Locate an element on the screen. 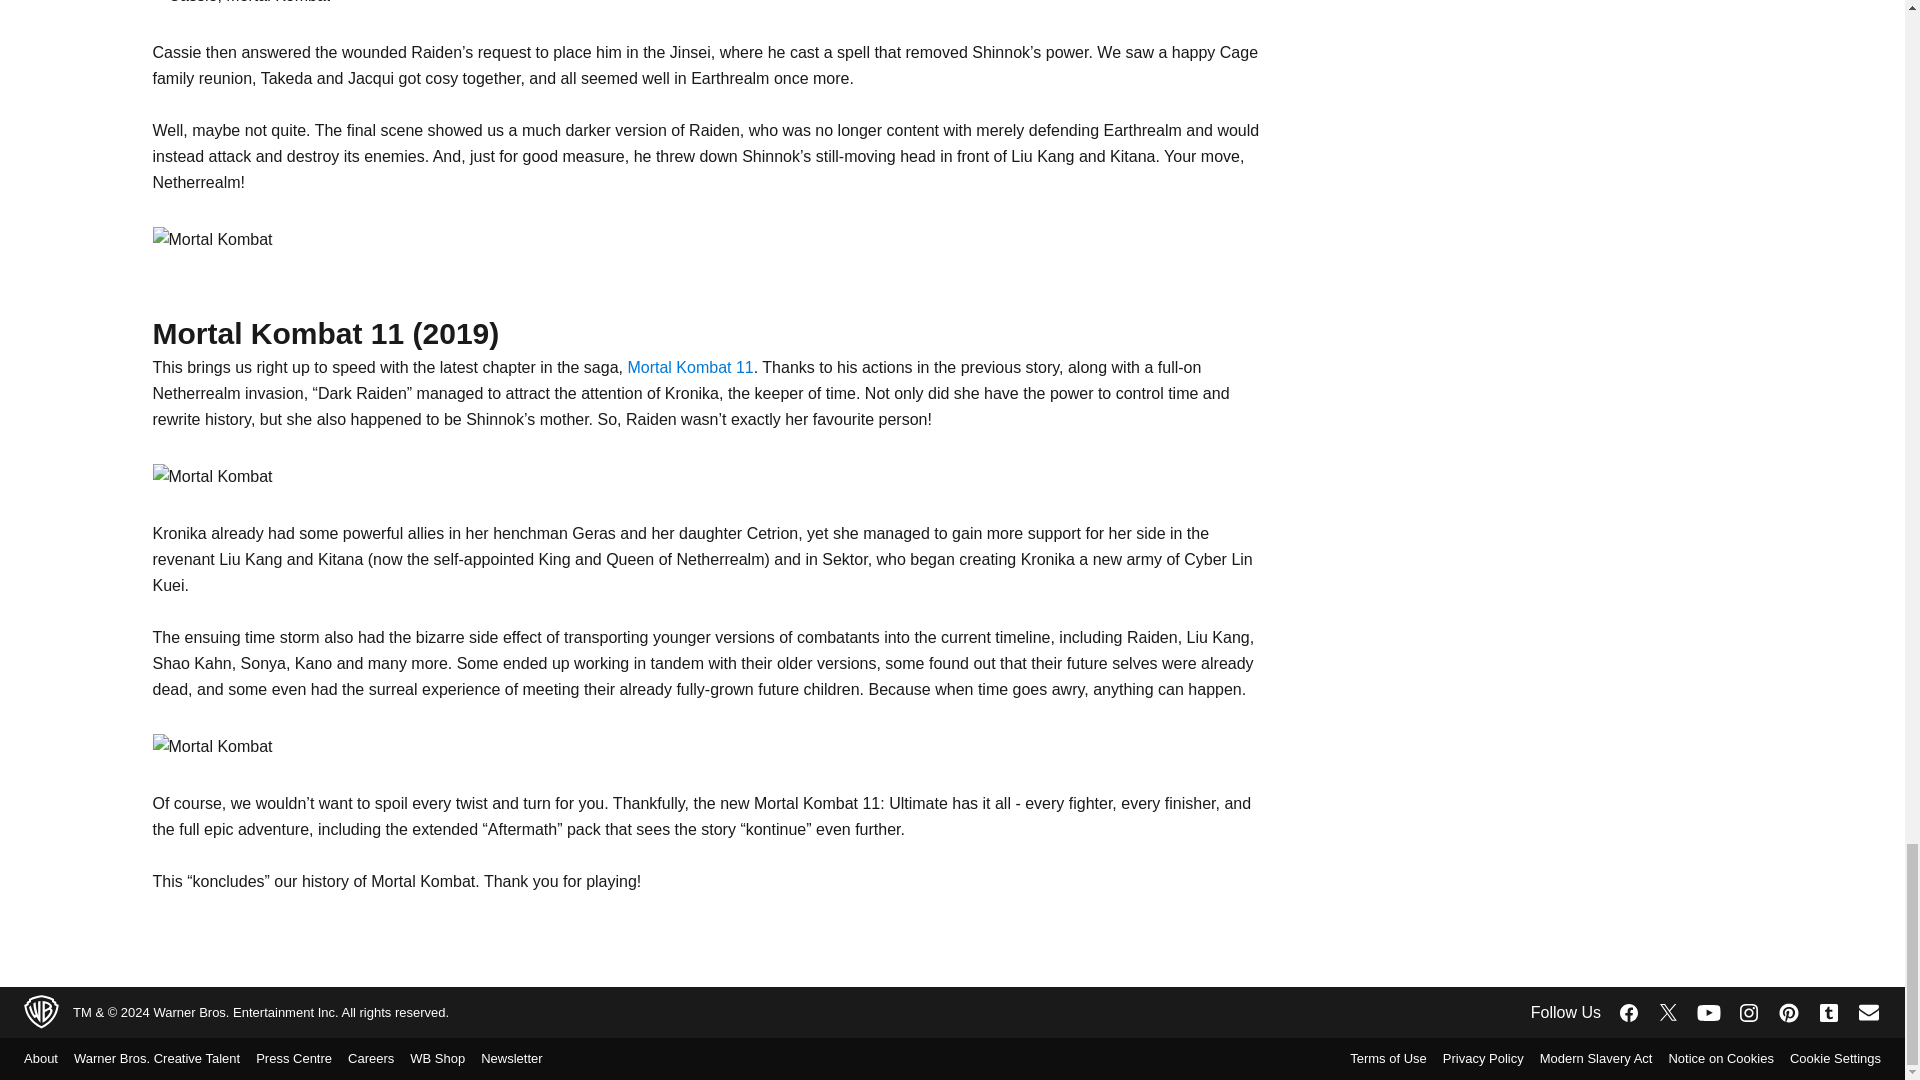 The image size is (1920, 1080). Press Centre is located at coordinates (301, 1058).